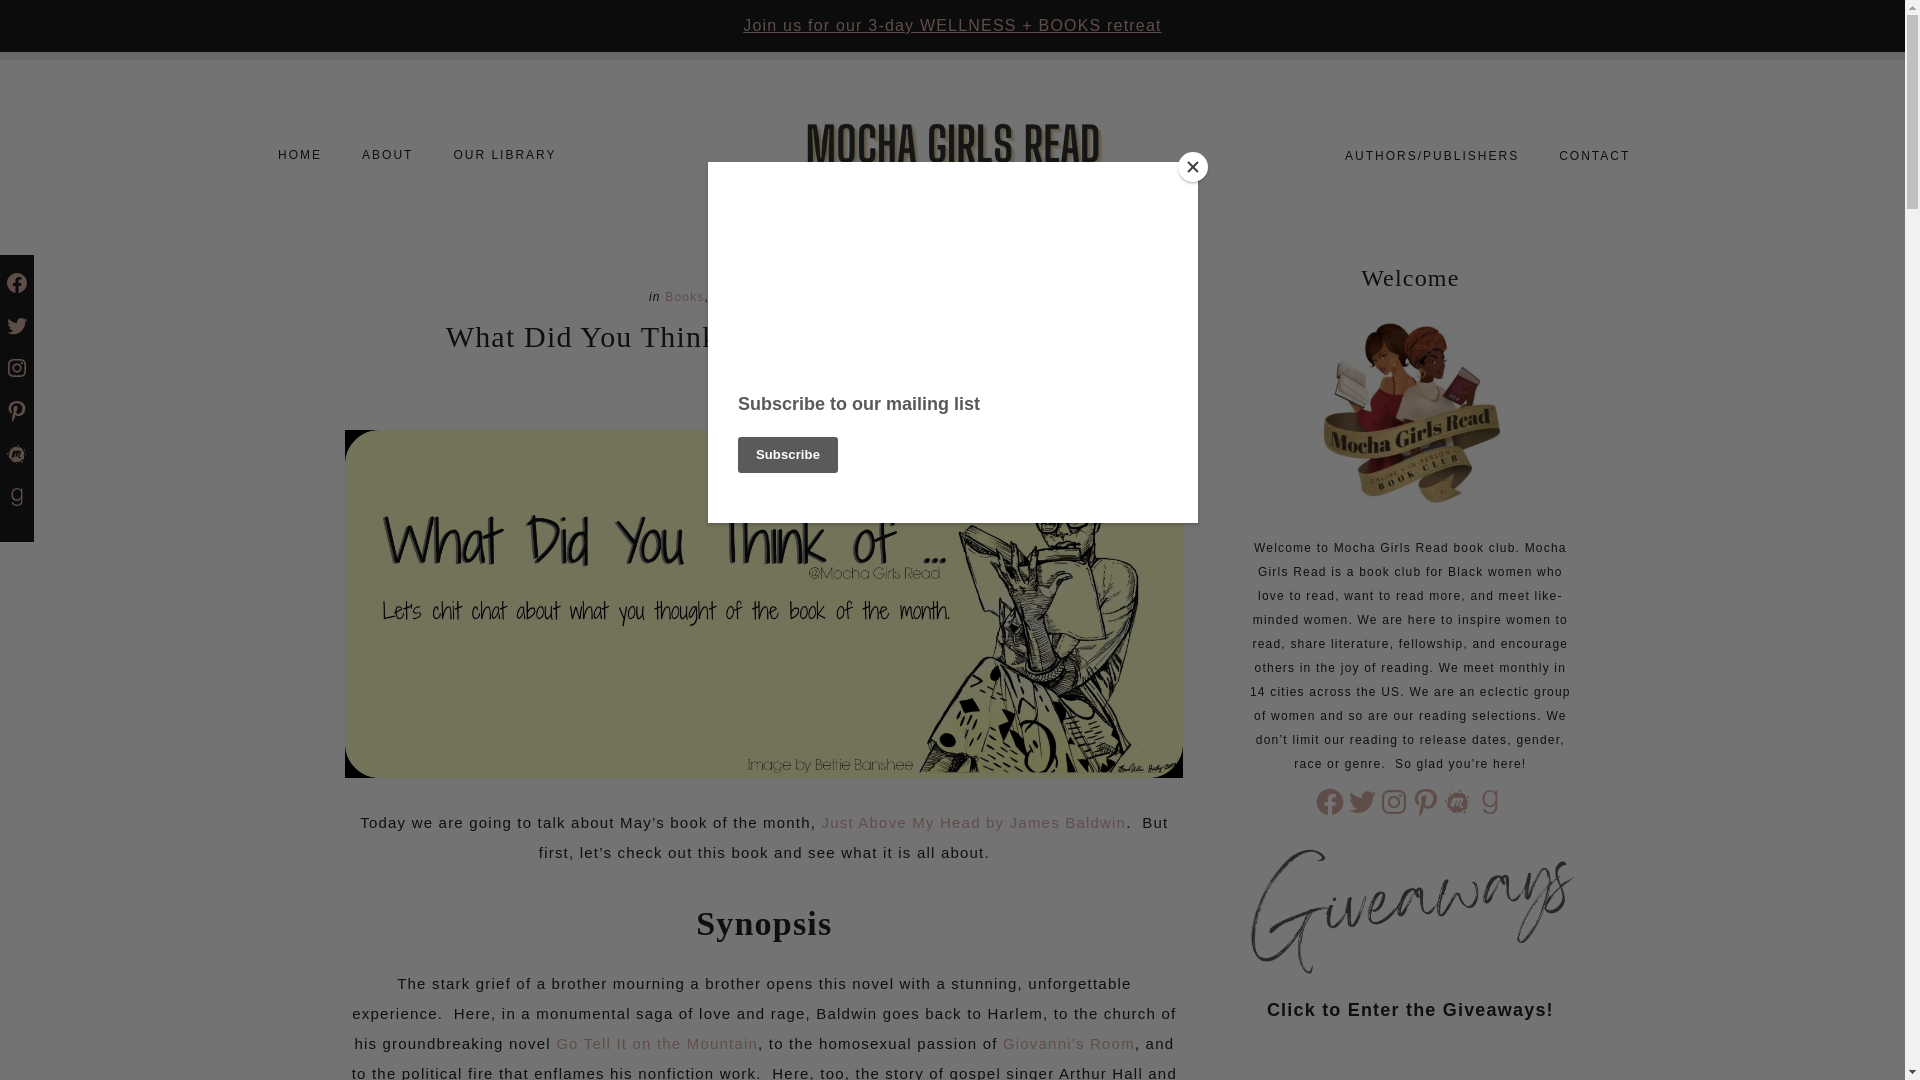 The width and height of the screenshot is (1920, 1080). I want to click on Mocha Girls Read, so click(952, 155).